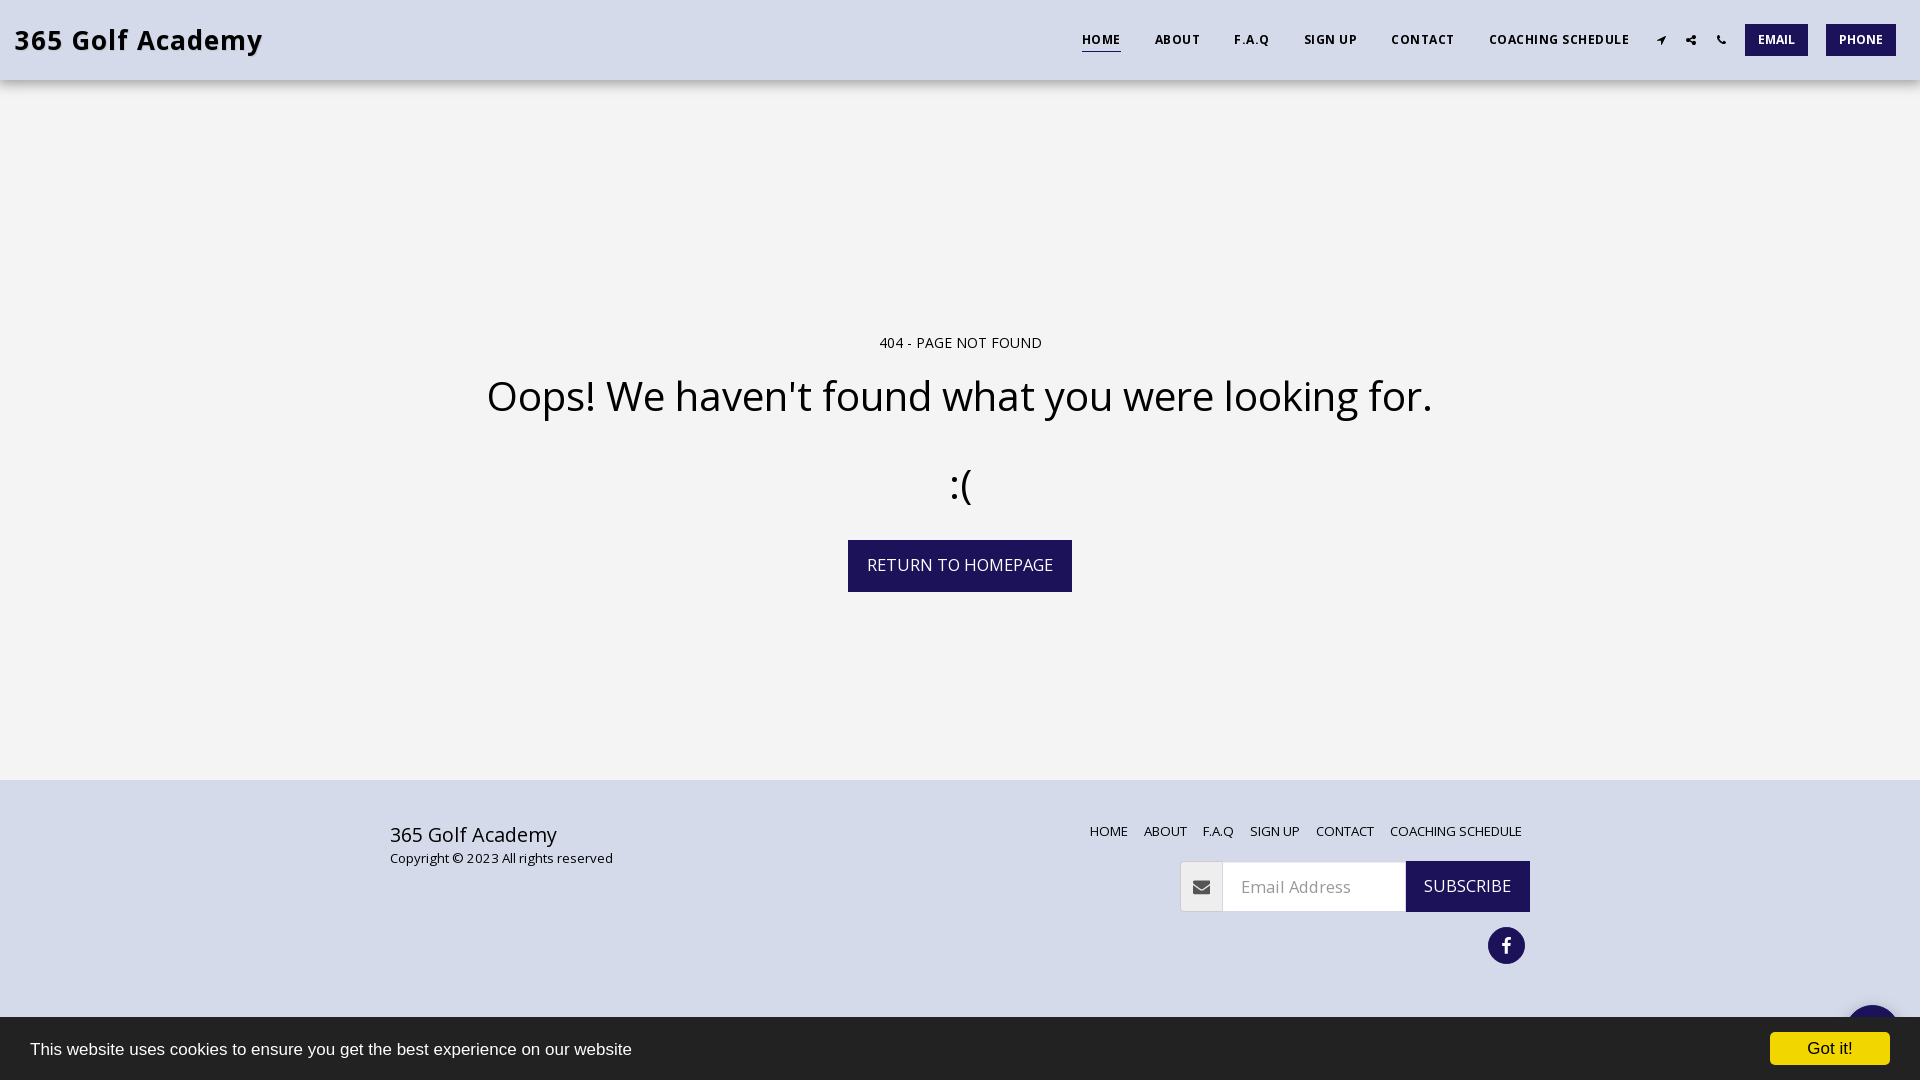  What do you see at coordinates (1345, 831) in the screenshot?
I see `CONTACT` at bounding box center [1345, 831].